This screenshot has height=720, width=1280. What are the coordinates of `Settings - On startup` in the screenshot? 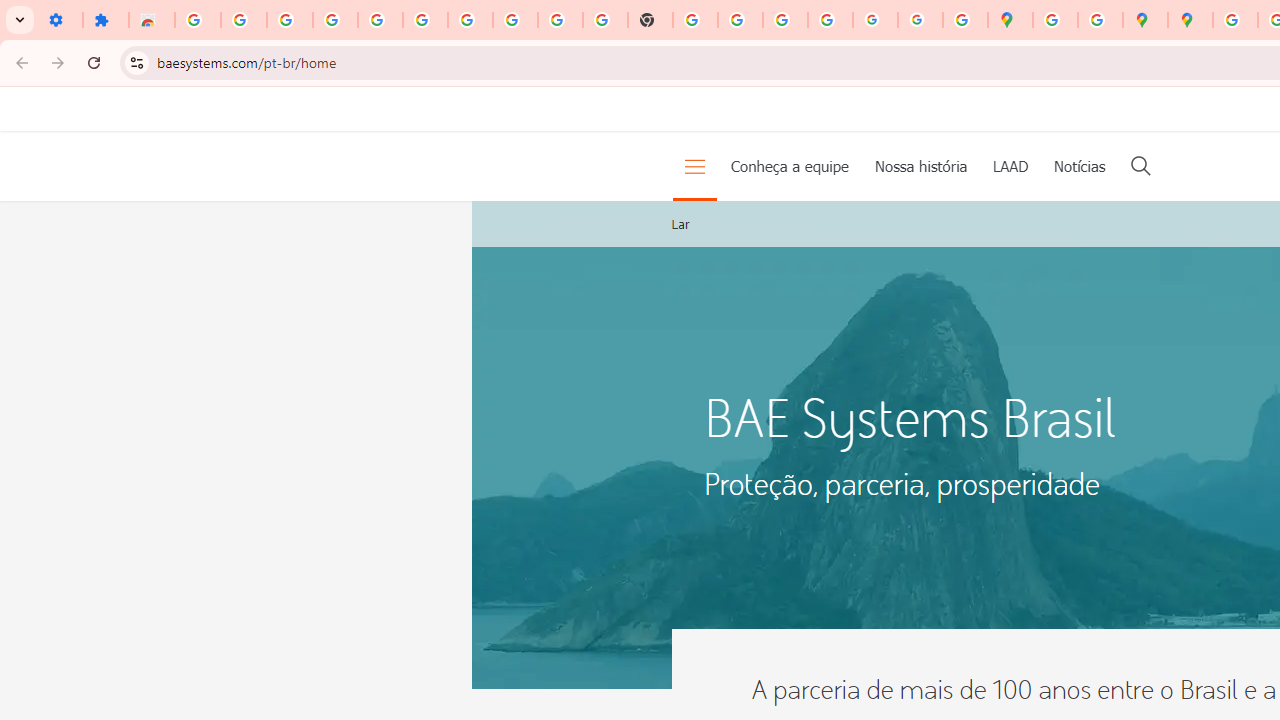 It's located at (60, 20).